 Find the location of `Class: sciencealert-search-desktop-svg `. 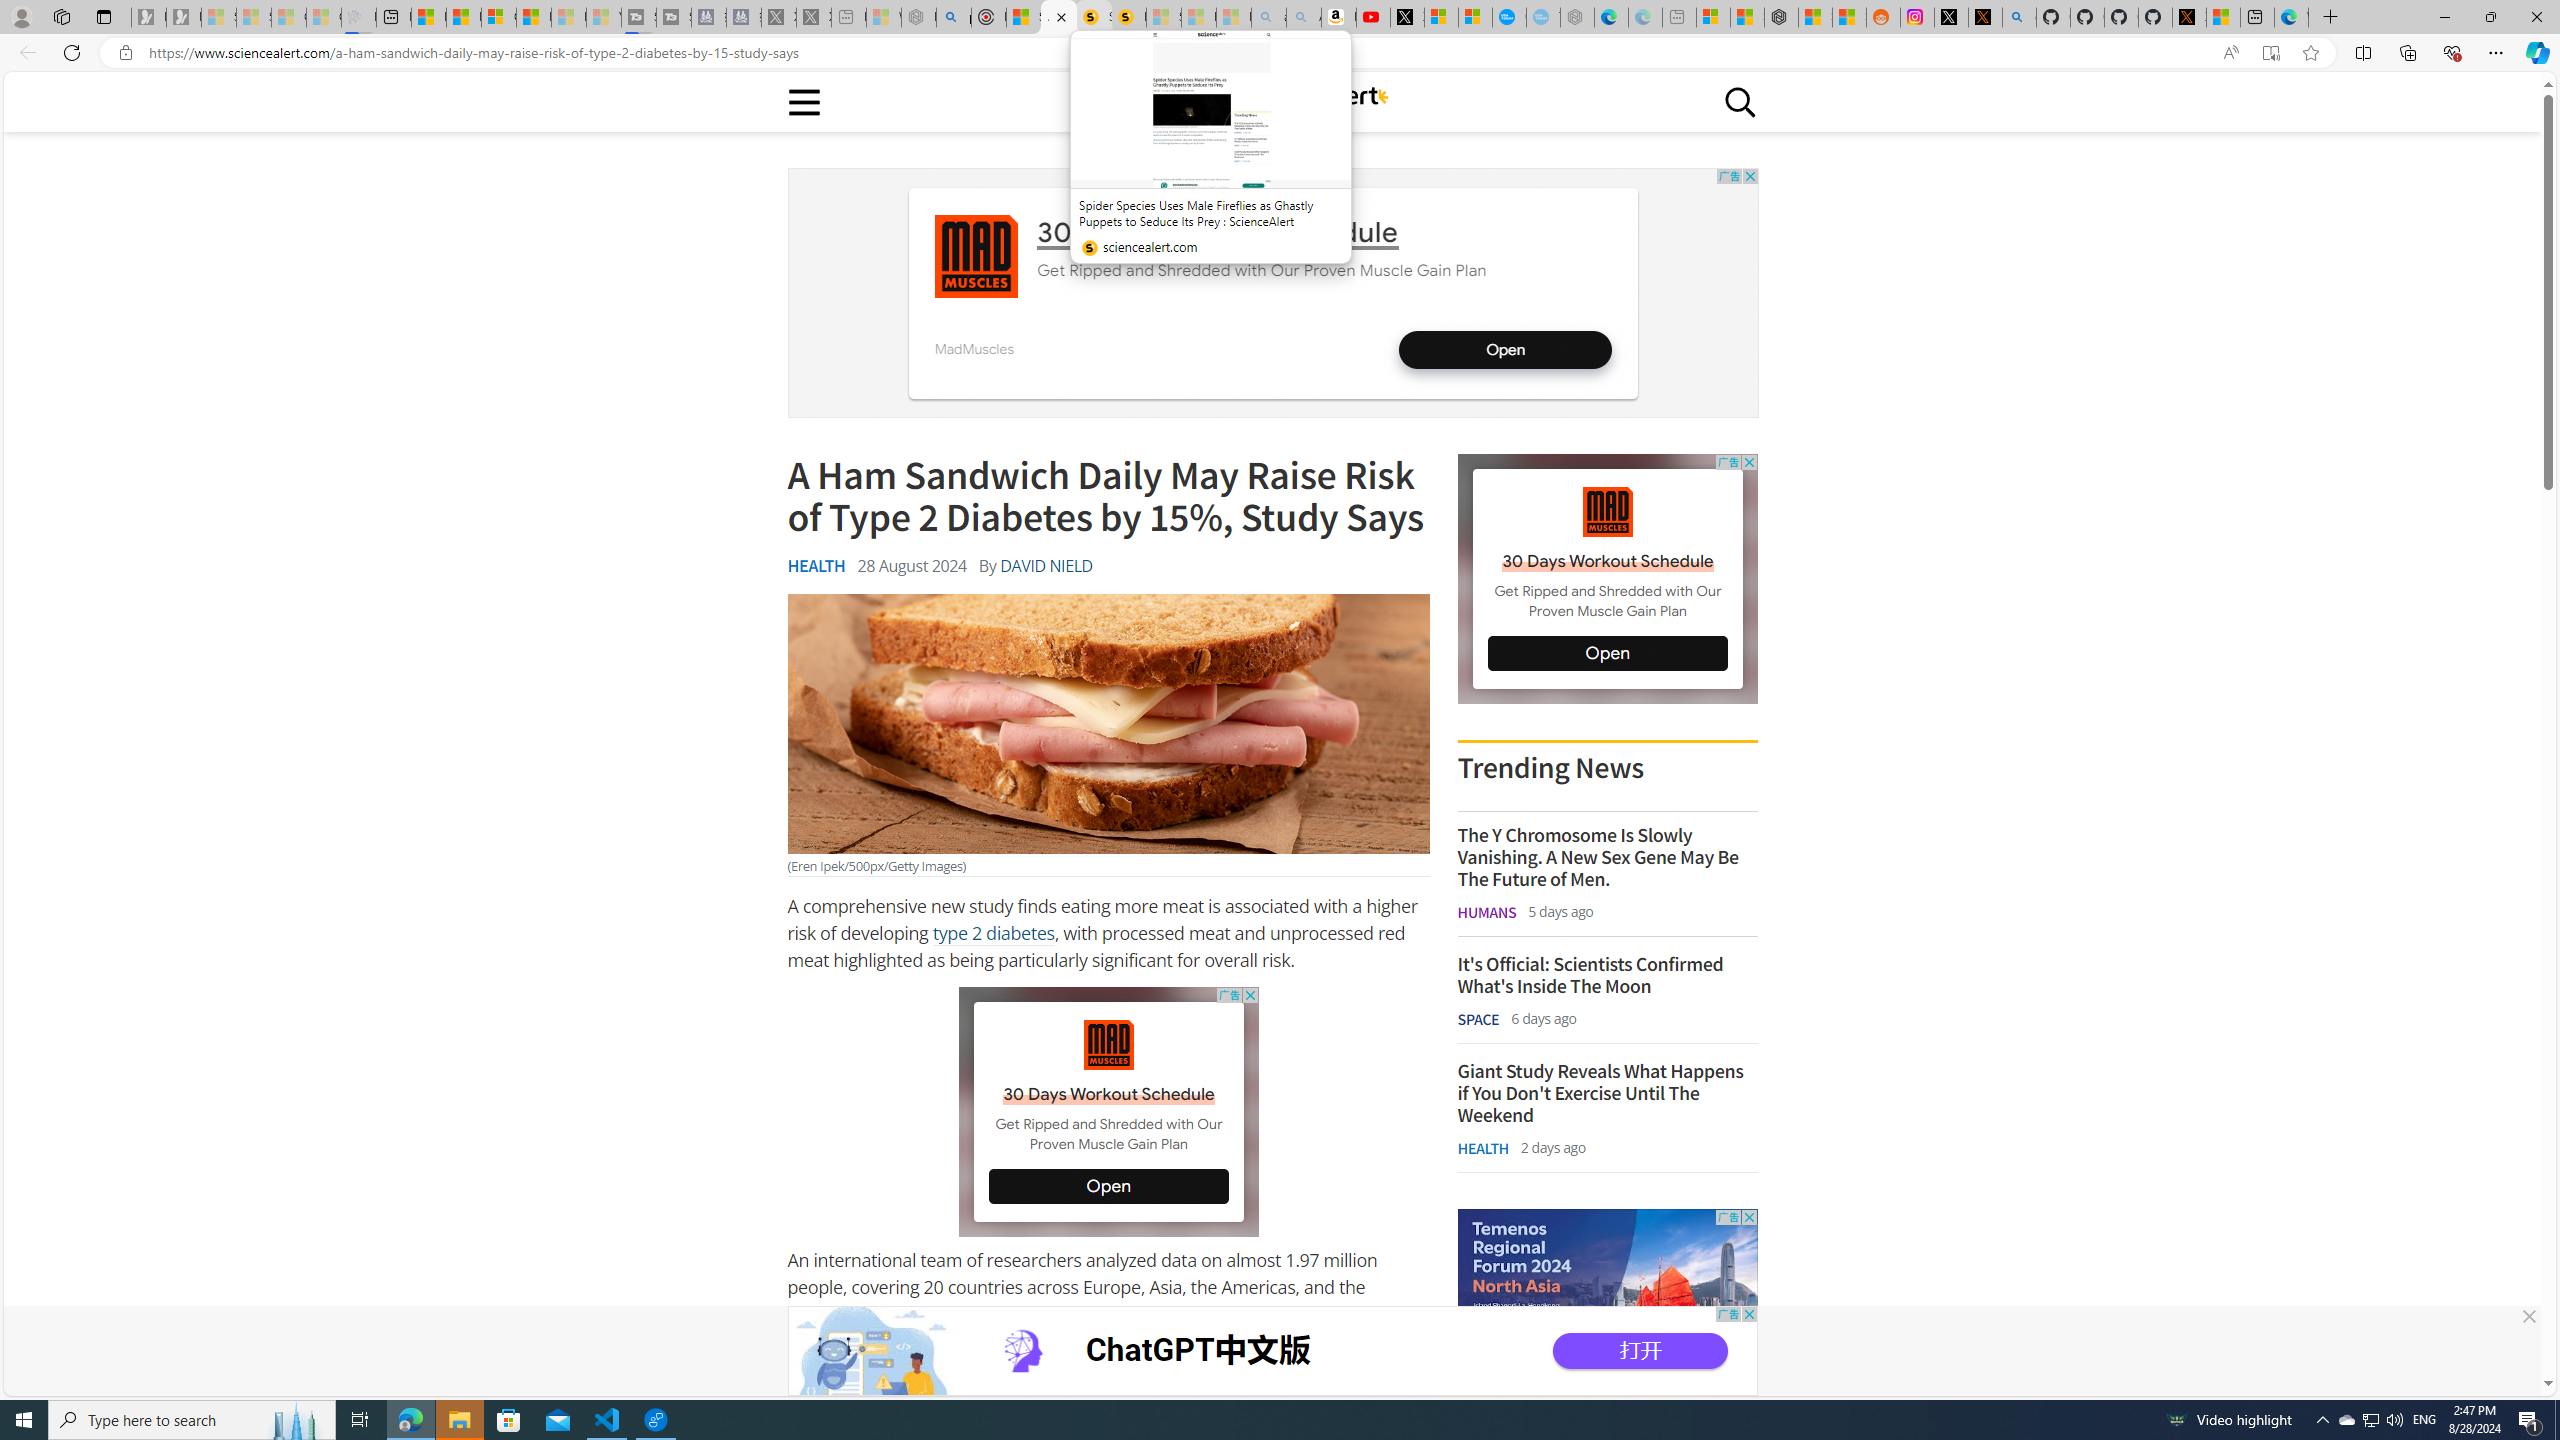

Class: sciencealert-search-desktop-svg  is located at coordinates (1740, 101).